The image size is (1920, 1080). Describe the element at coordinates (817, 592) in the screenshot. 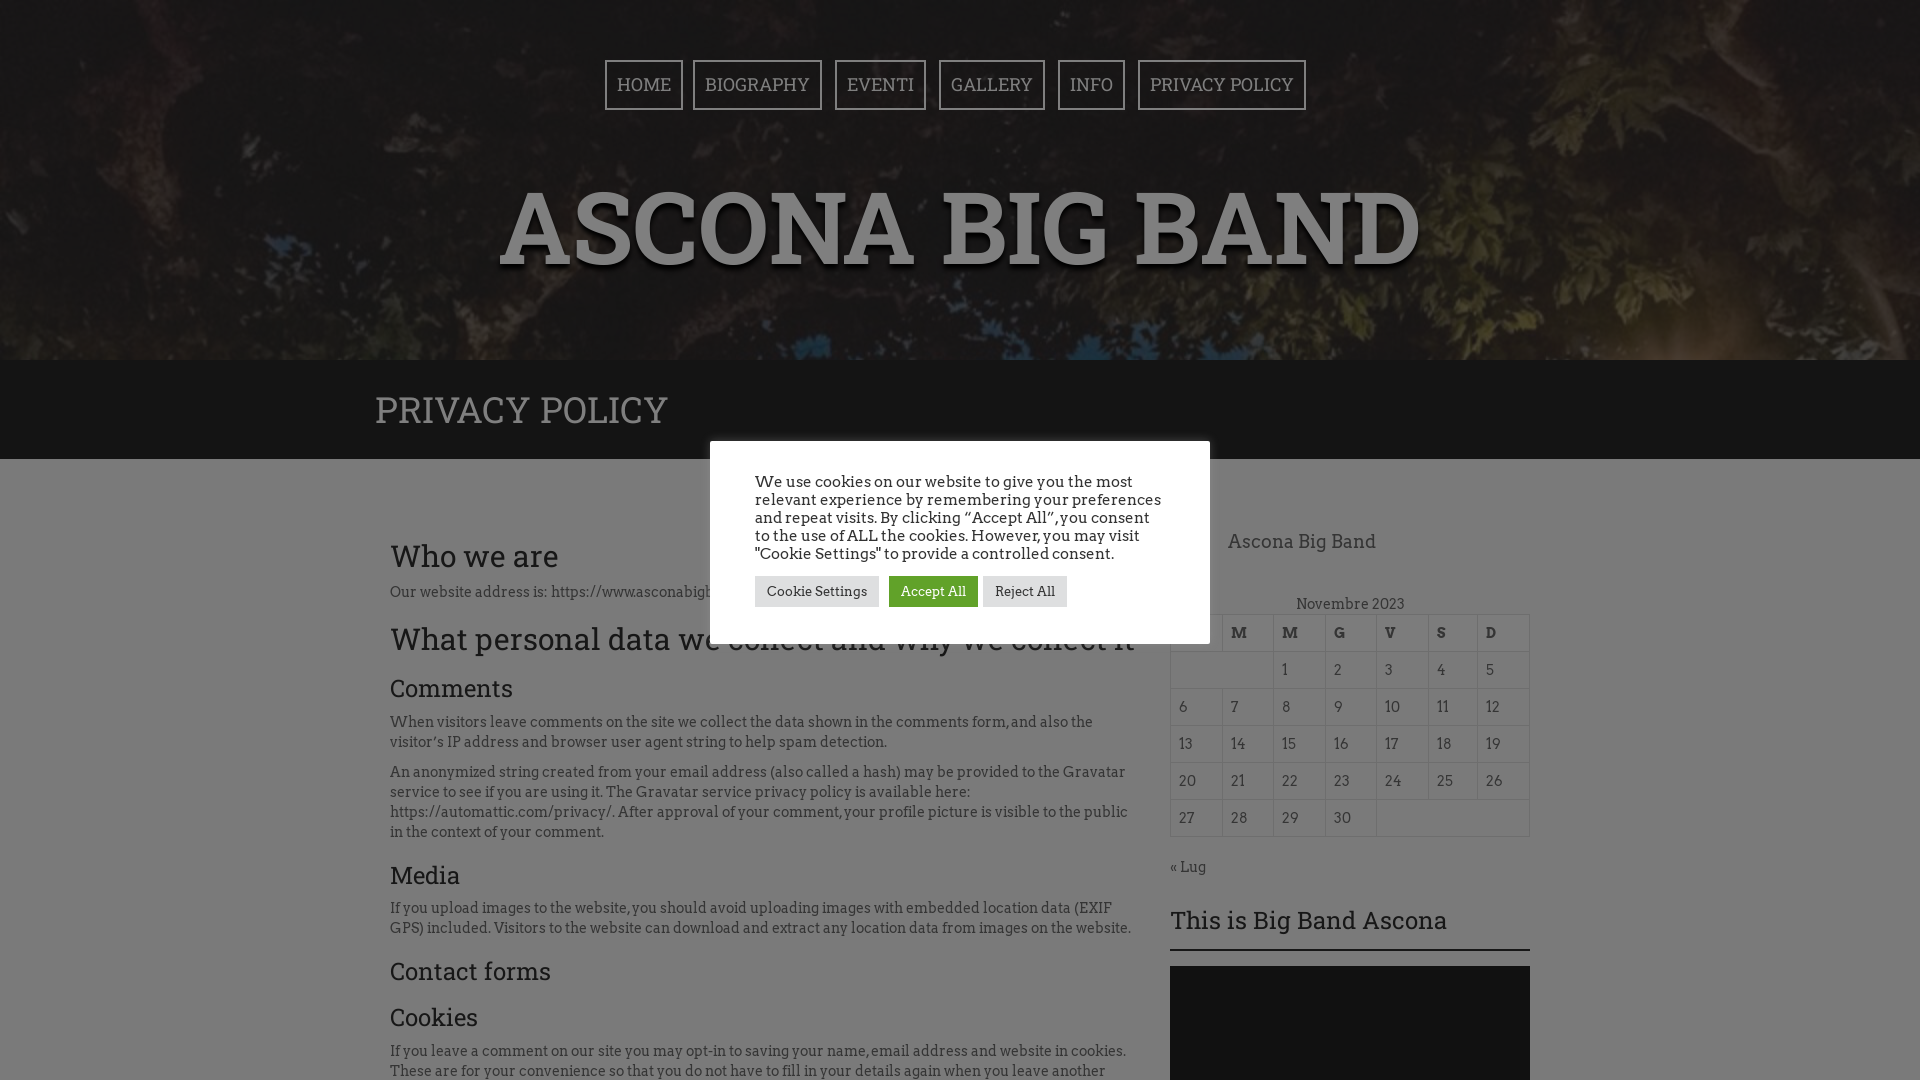

I see `Cookie Settings` at that location.